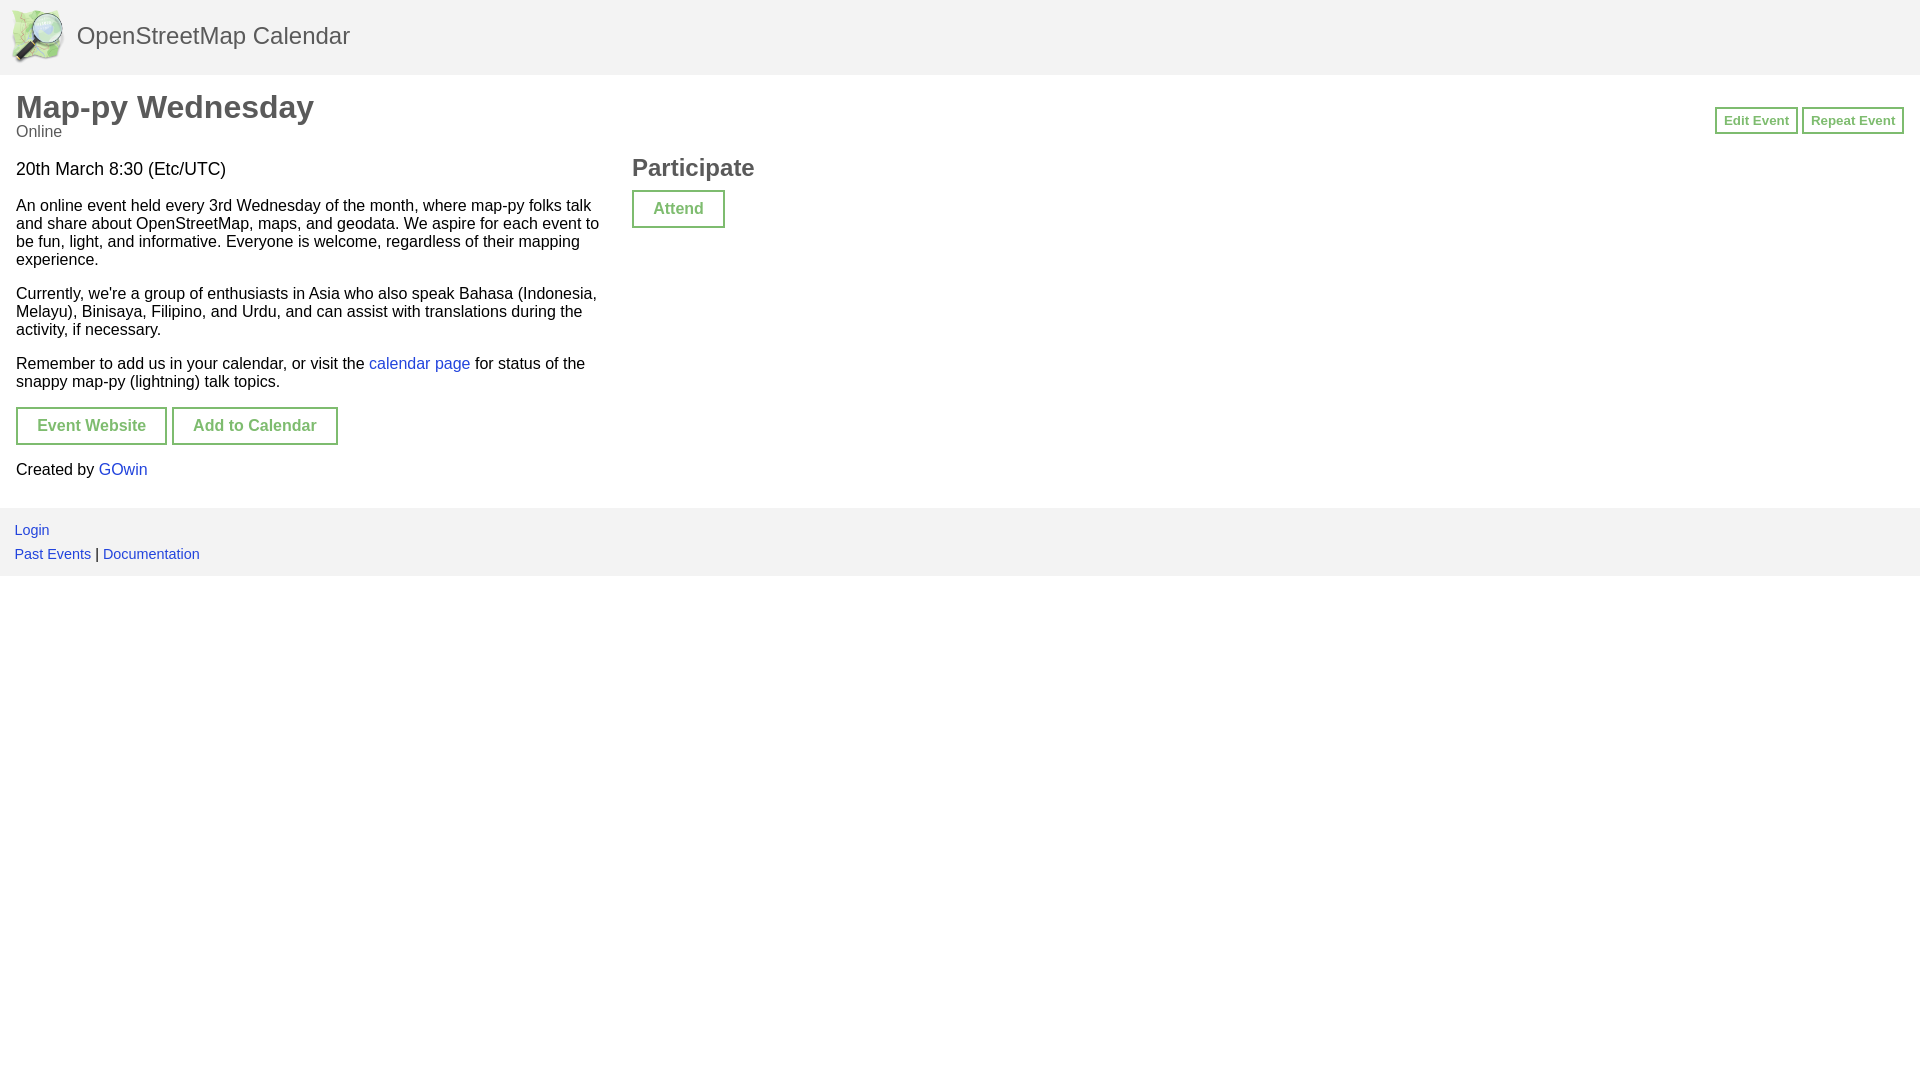 This screenshot has height=1080, width=1920. I want to click on GOwin, so click(123, 470).